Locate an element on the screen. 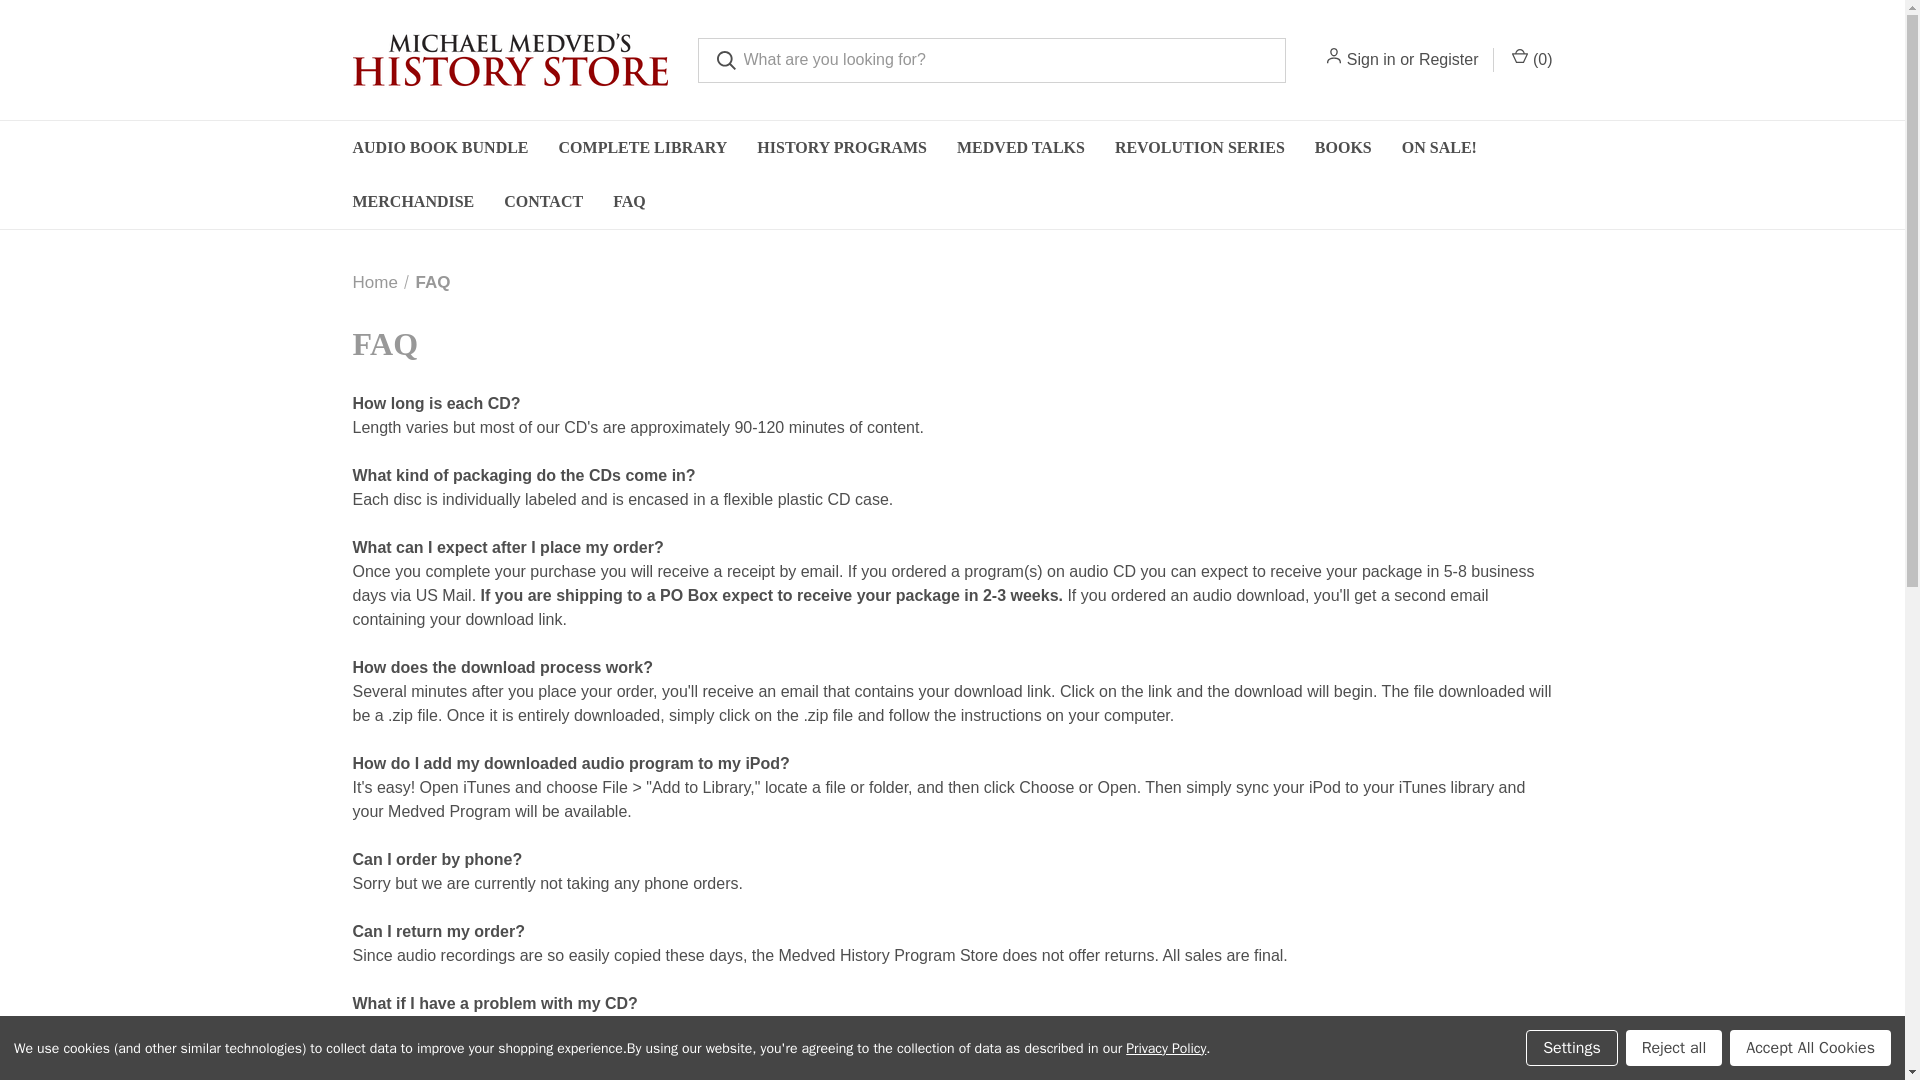  Register is located at coordinates (1448, 60).